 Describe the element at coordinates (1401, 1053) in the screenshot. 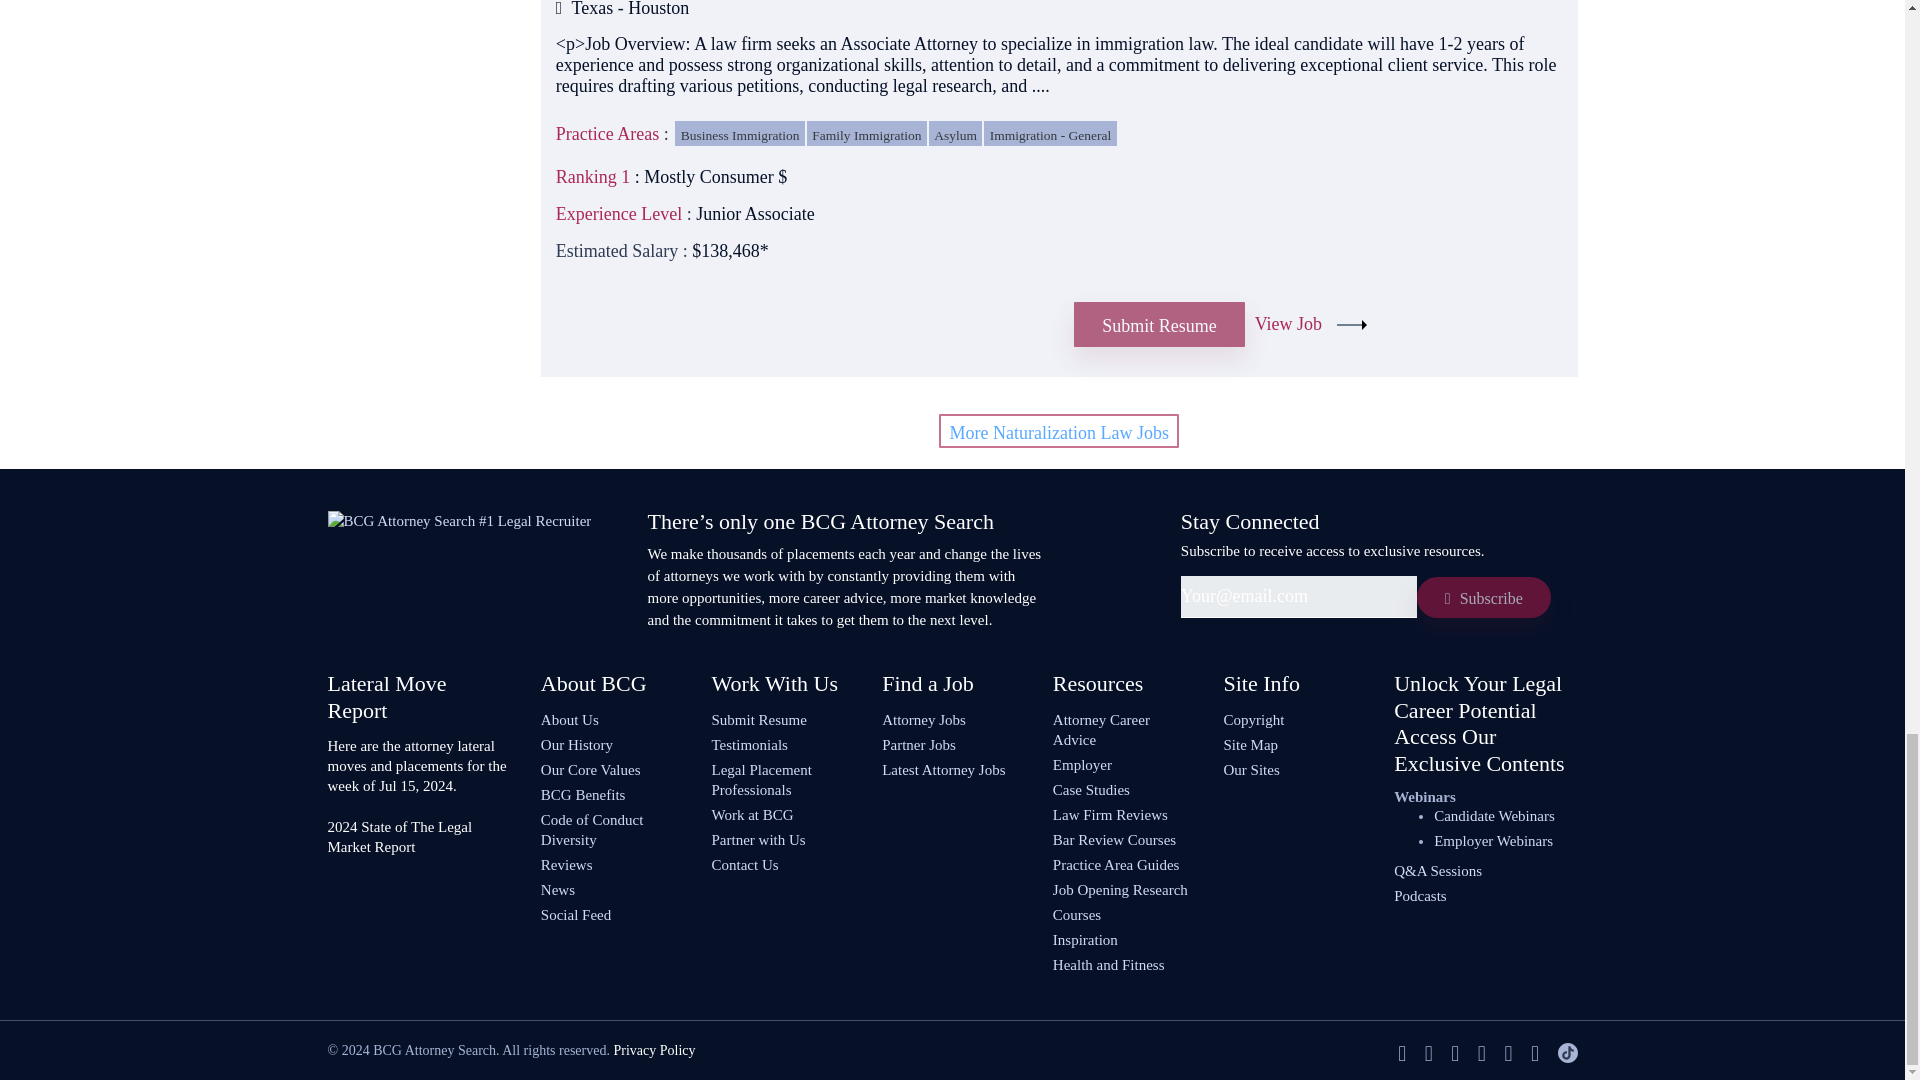

I see `BCG Attorney Search Facebook` at that location.